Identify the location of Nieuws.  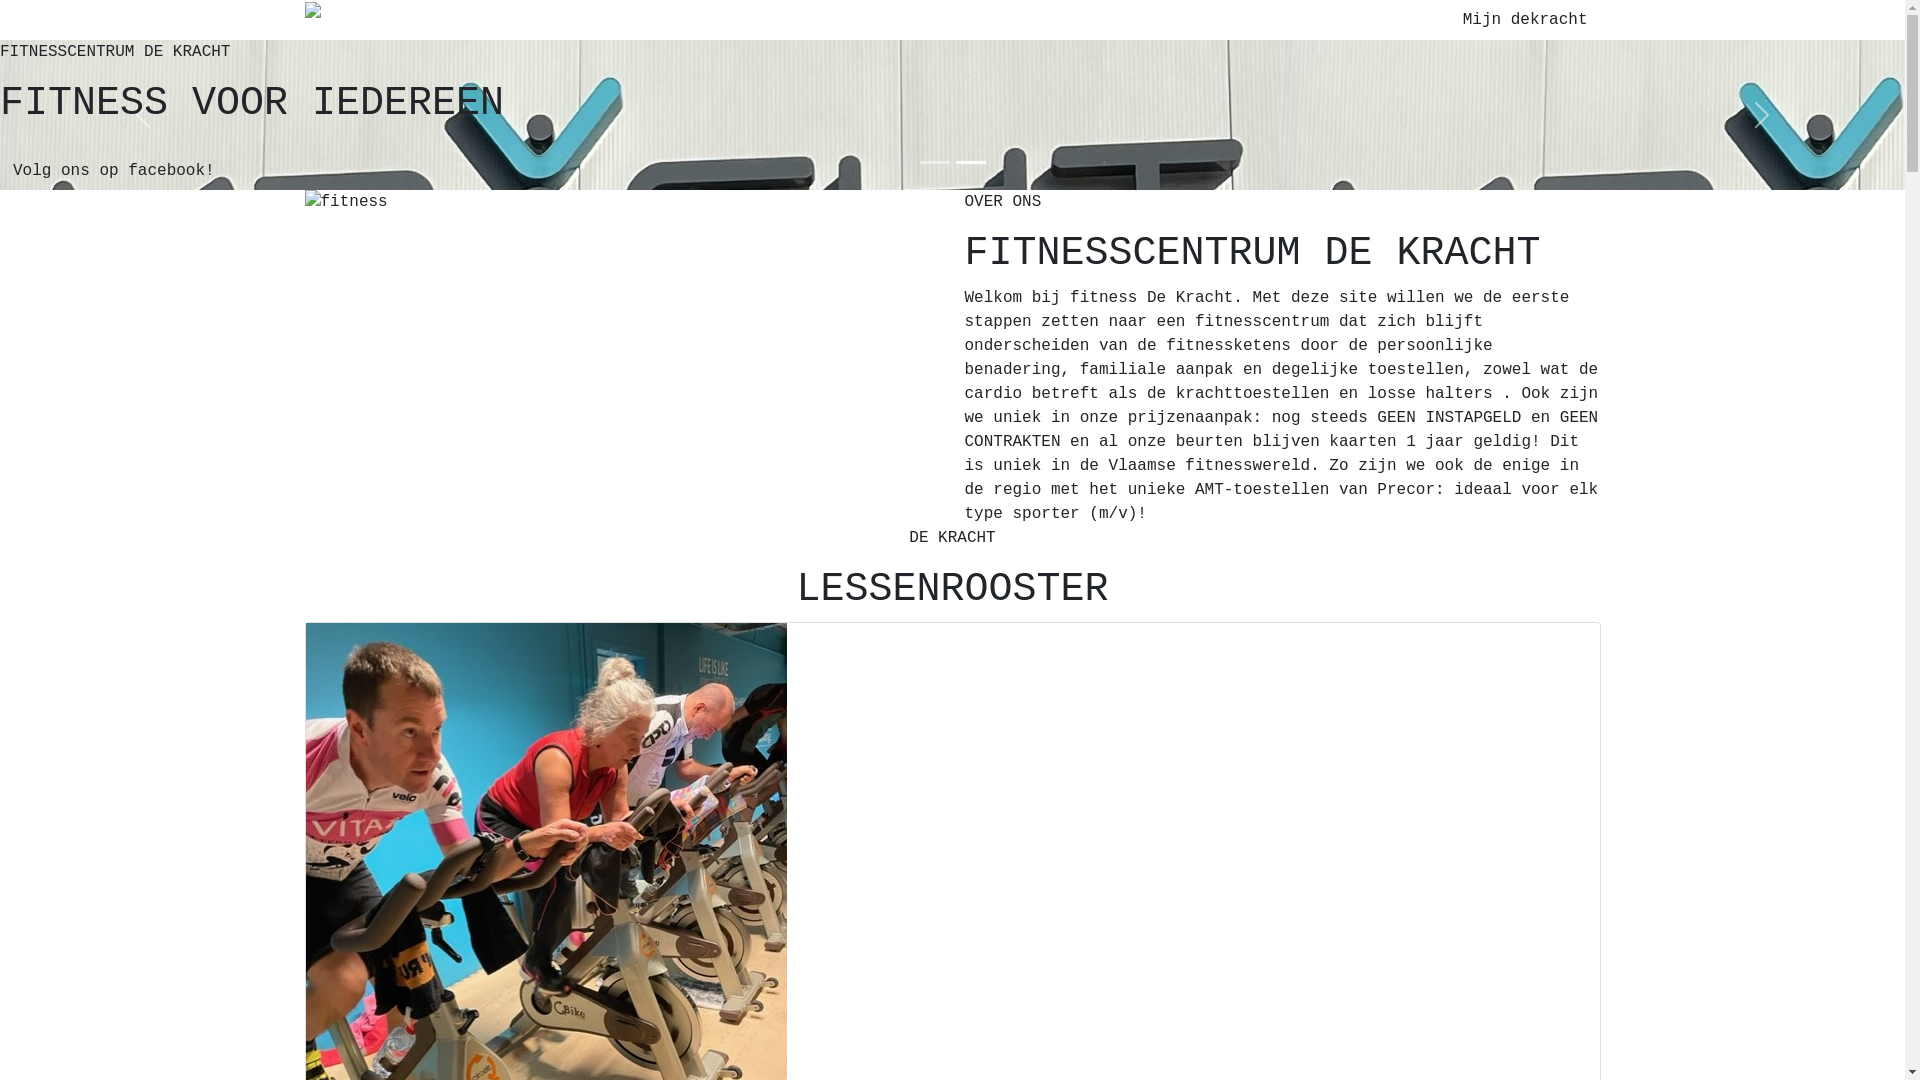
(978, 20).